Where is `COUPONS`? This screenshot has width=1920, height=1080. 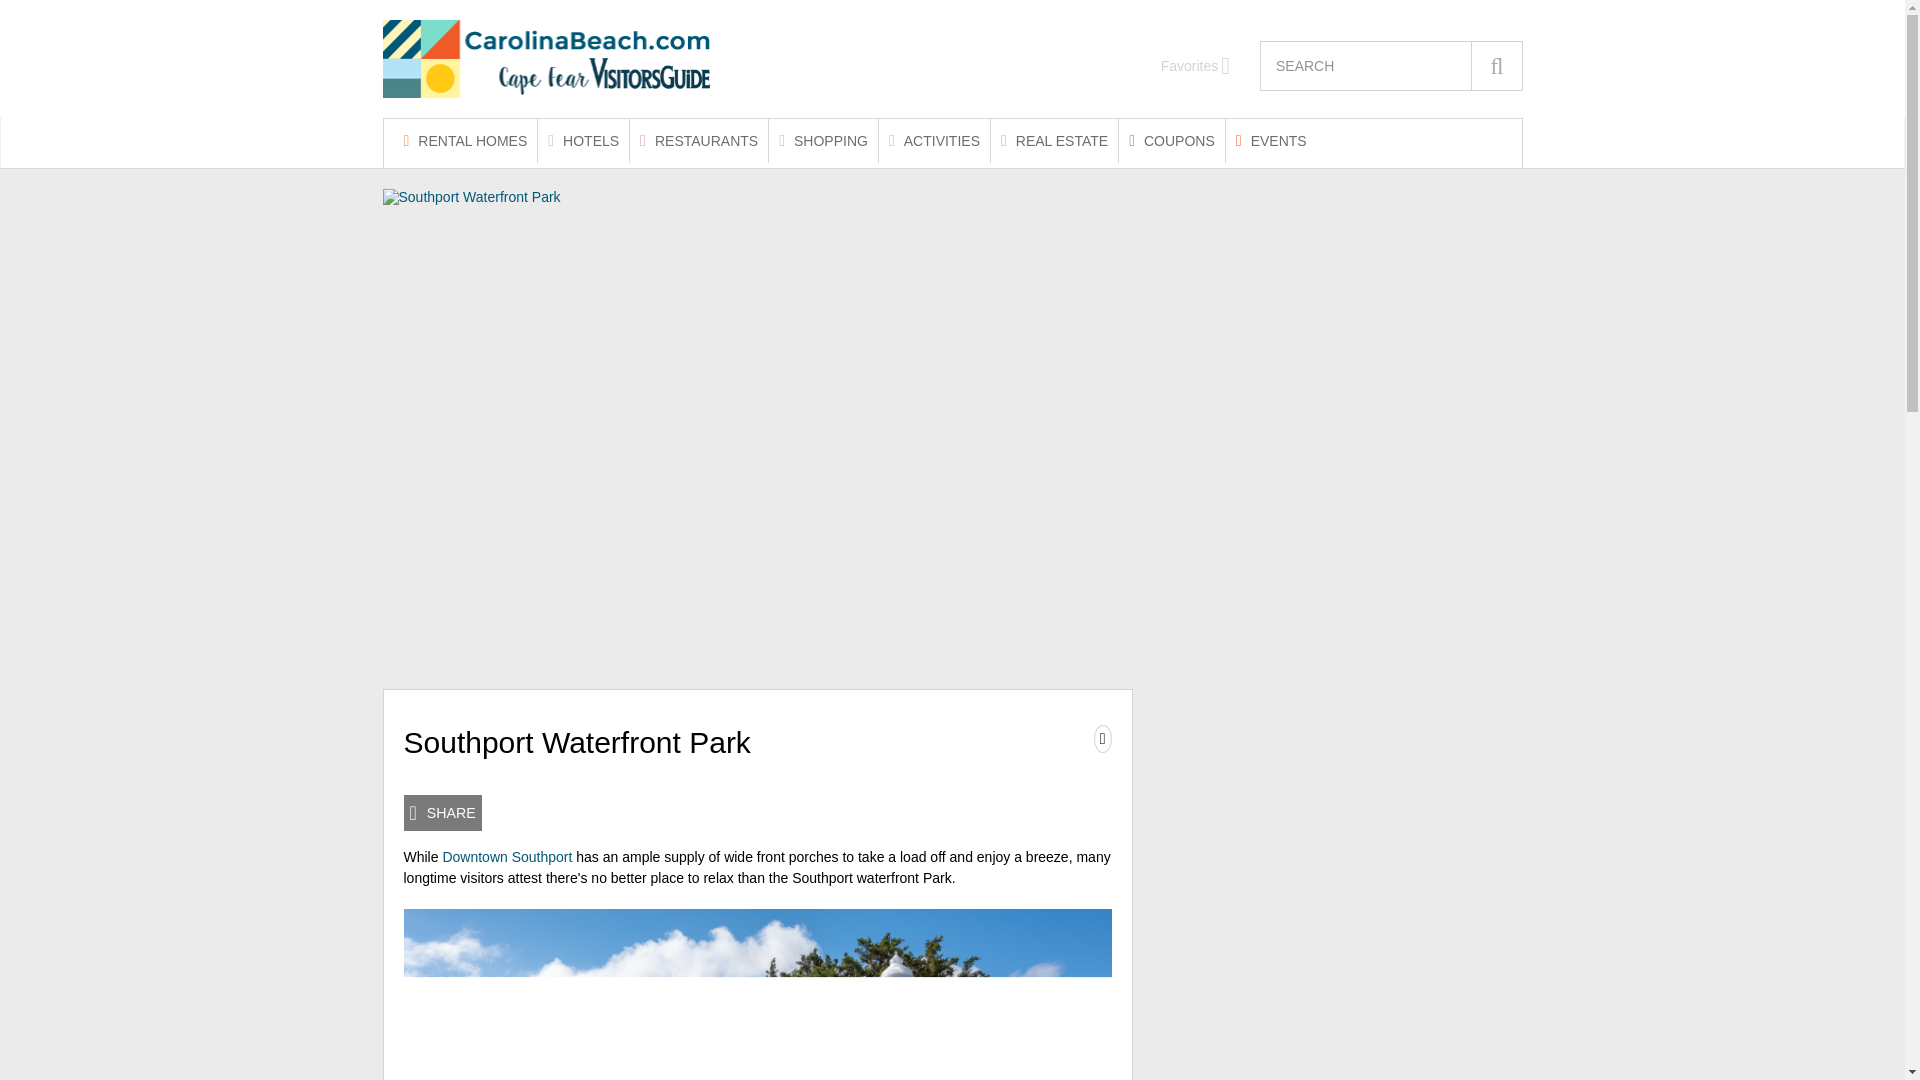 COUPONS is located at coordinates (1172, 140).